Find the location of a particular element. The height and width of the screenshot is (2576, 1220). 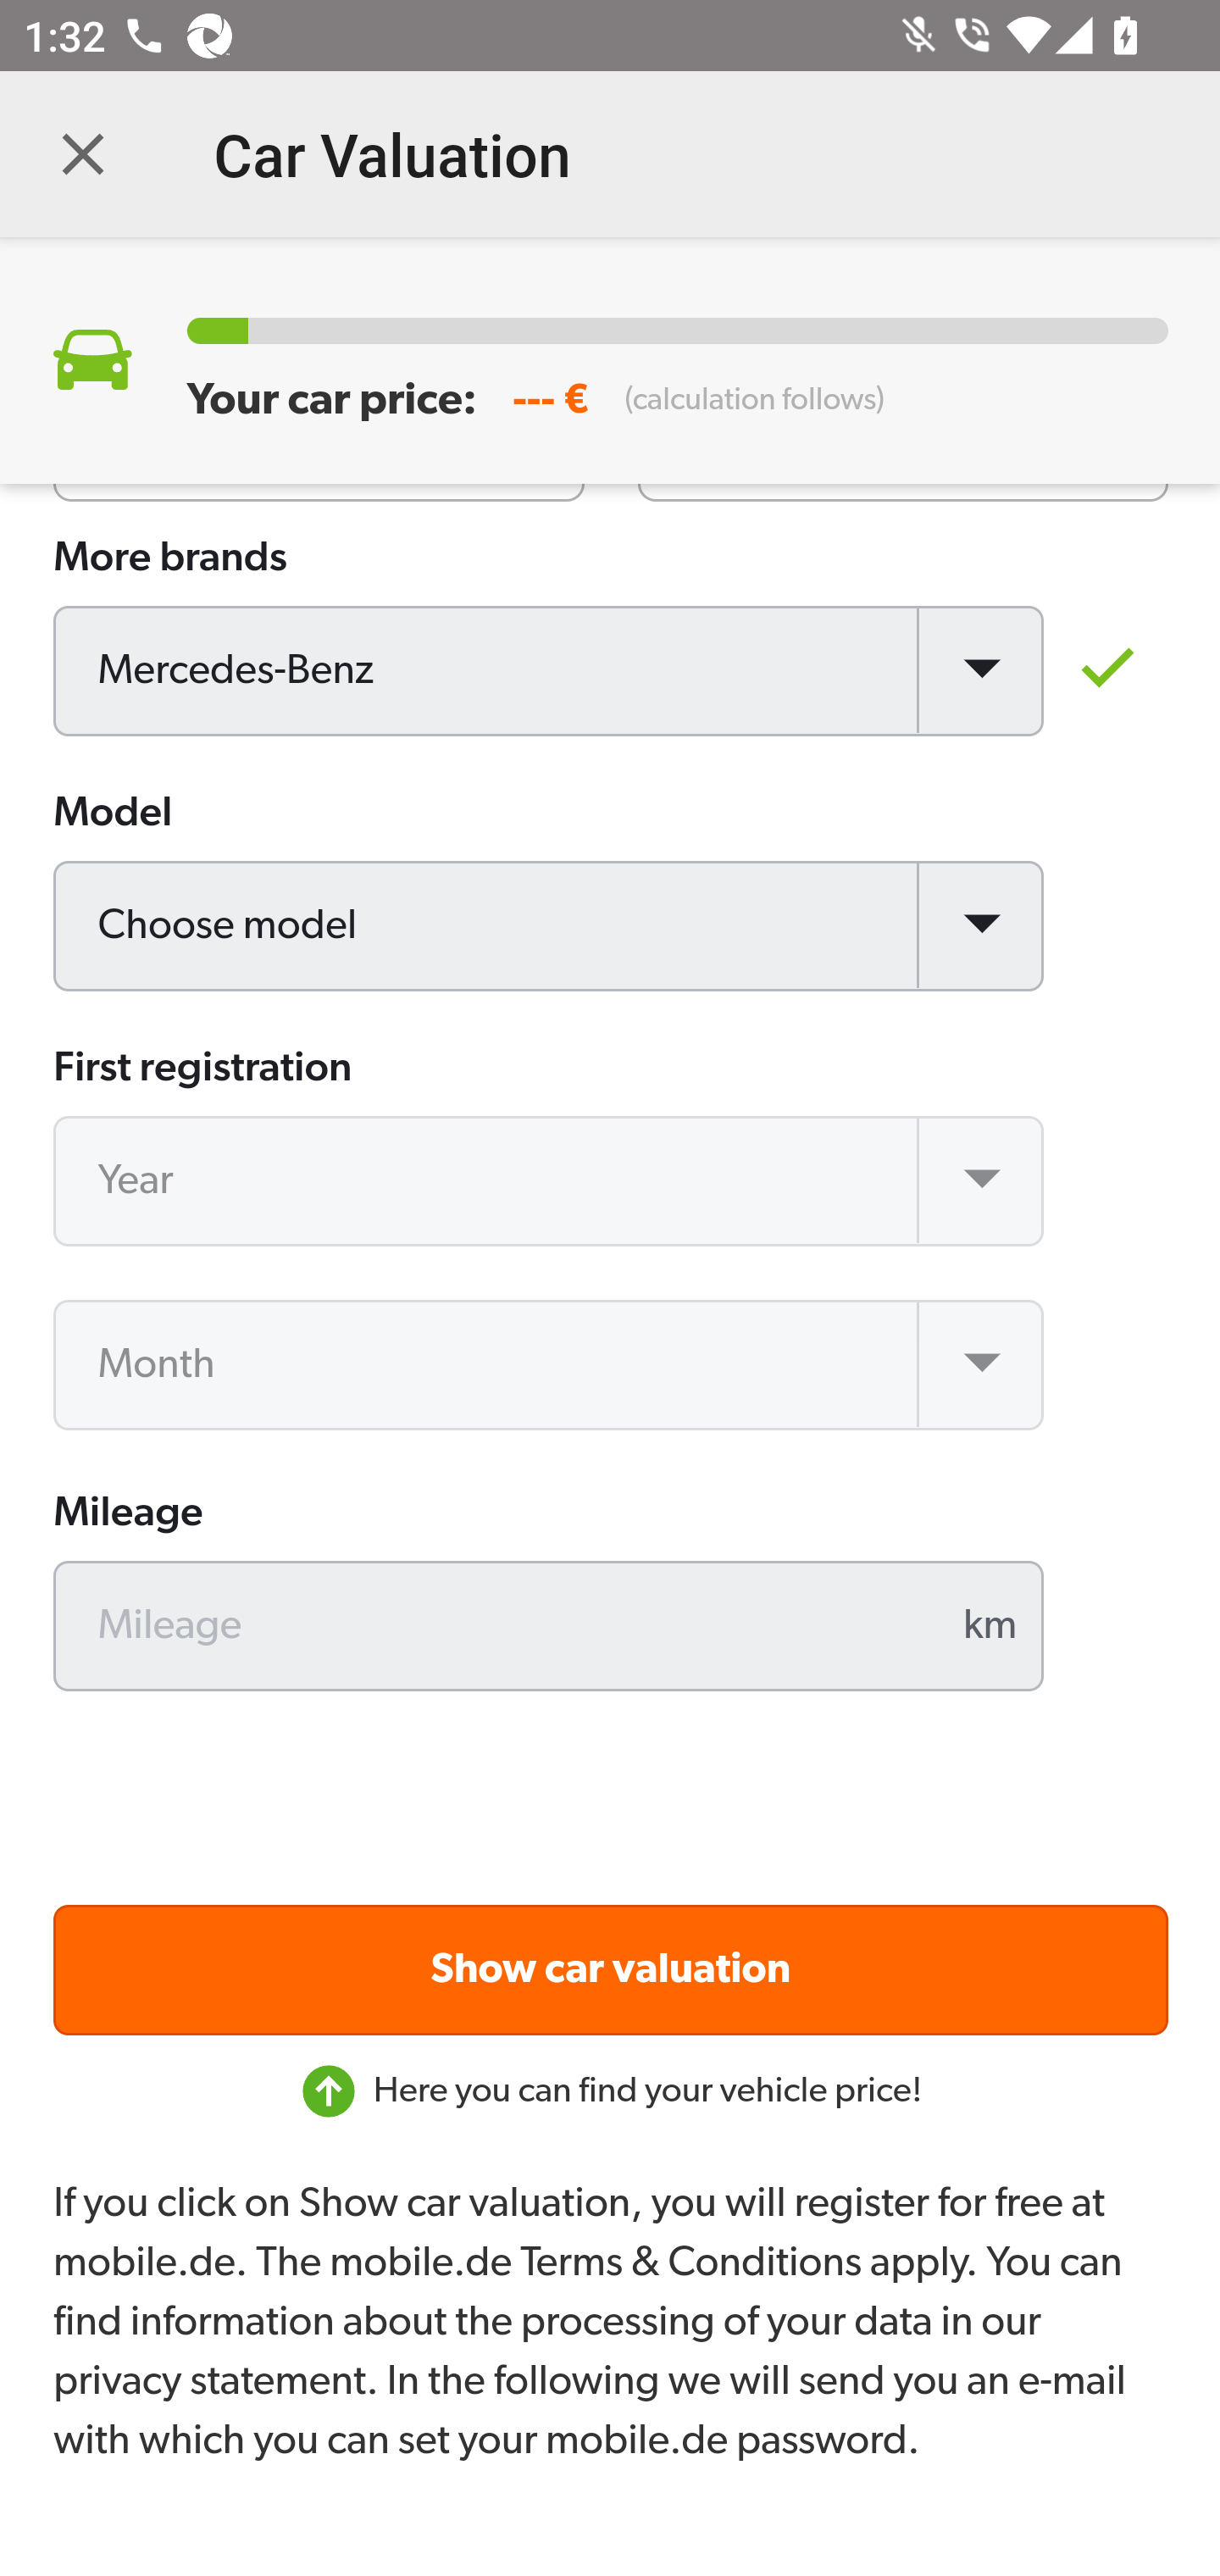

Navigate up is located at coordinates (83, 154).